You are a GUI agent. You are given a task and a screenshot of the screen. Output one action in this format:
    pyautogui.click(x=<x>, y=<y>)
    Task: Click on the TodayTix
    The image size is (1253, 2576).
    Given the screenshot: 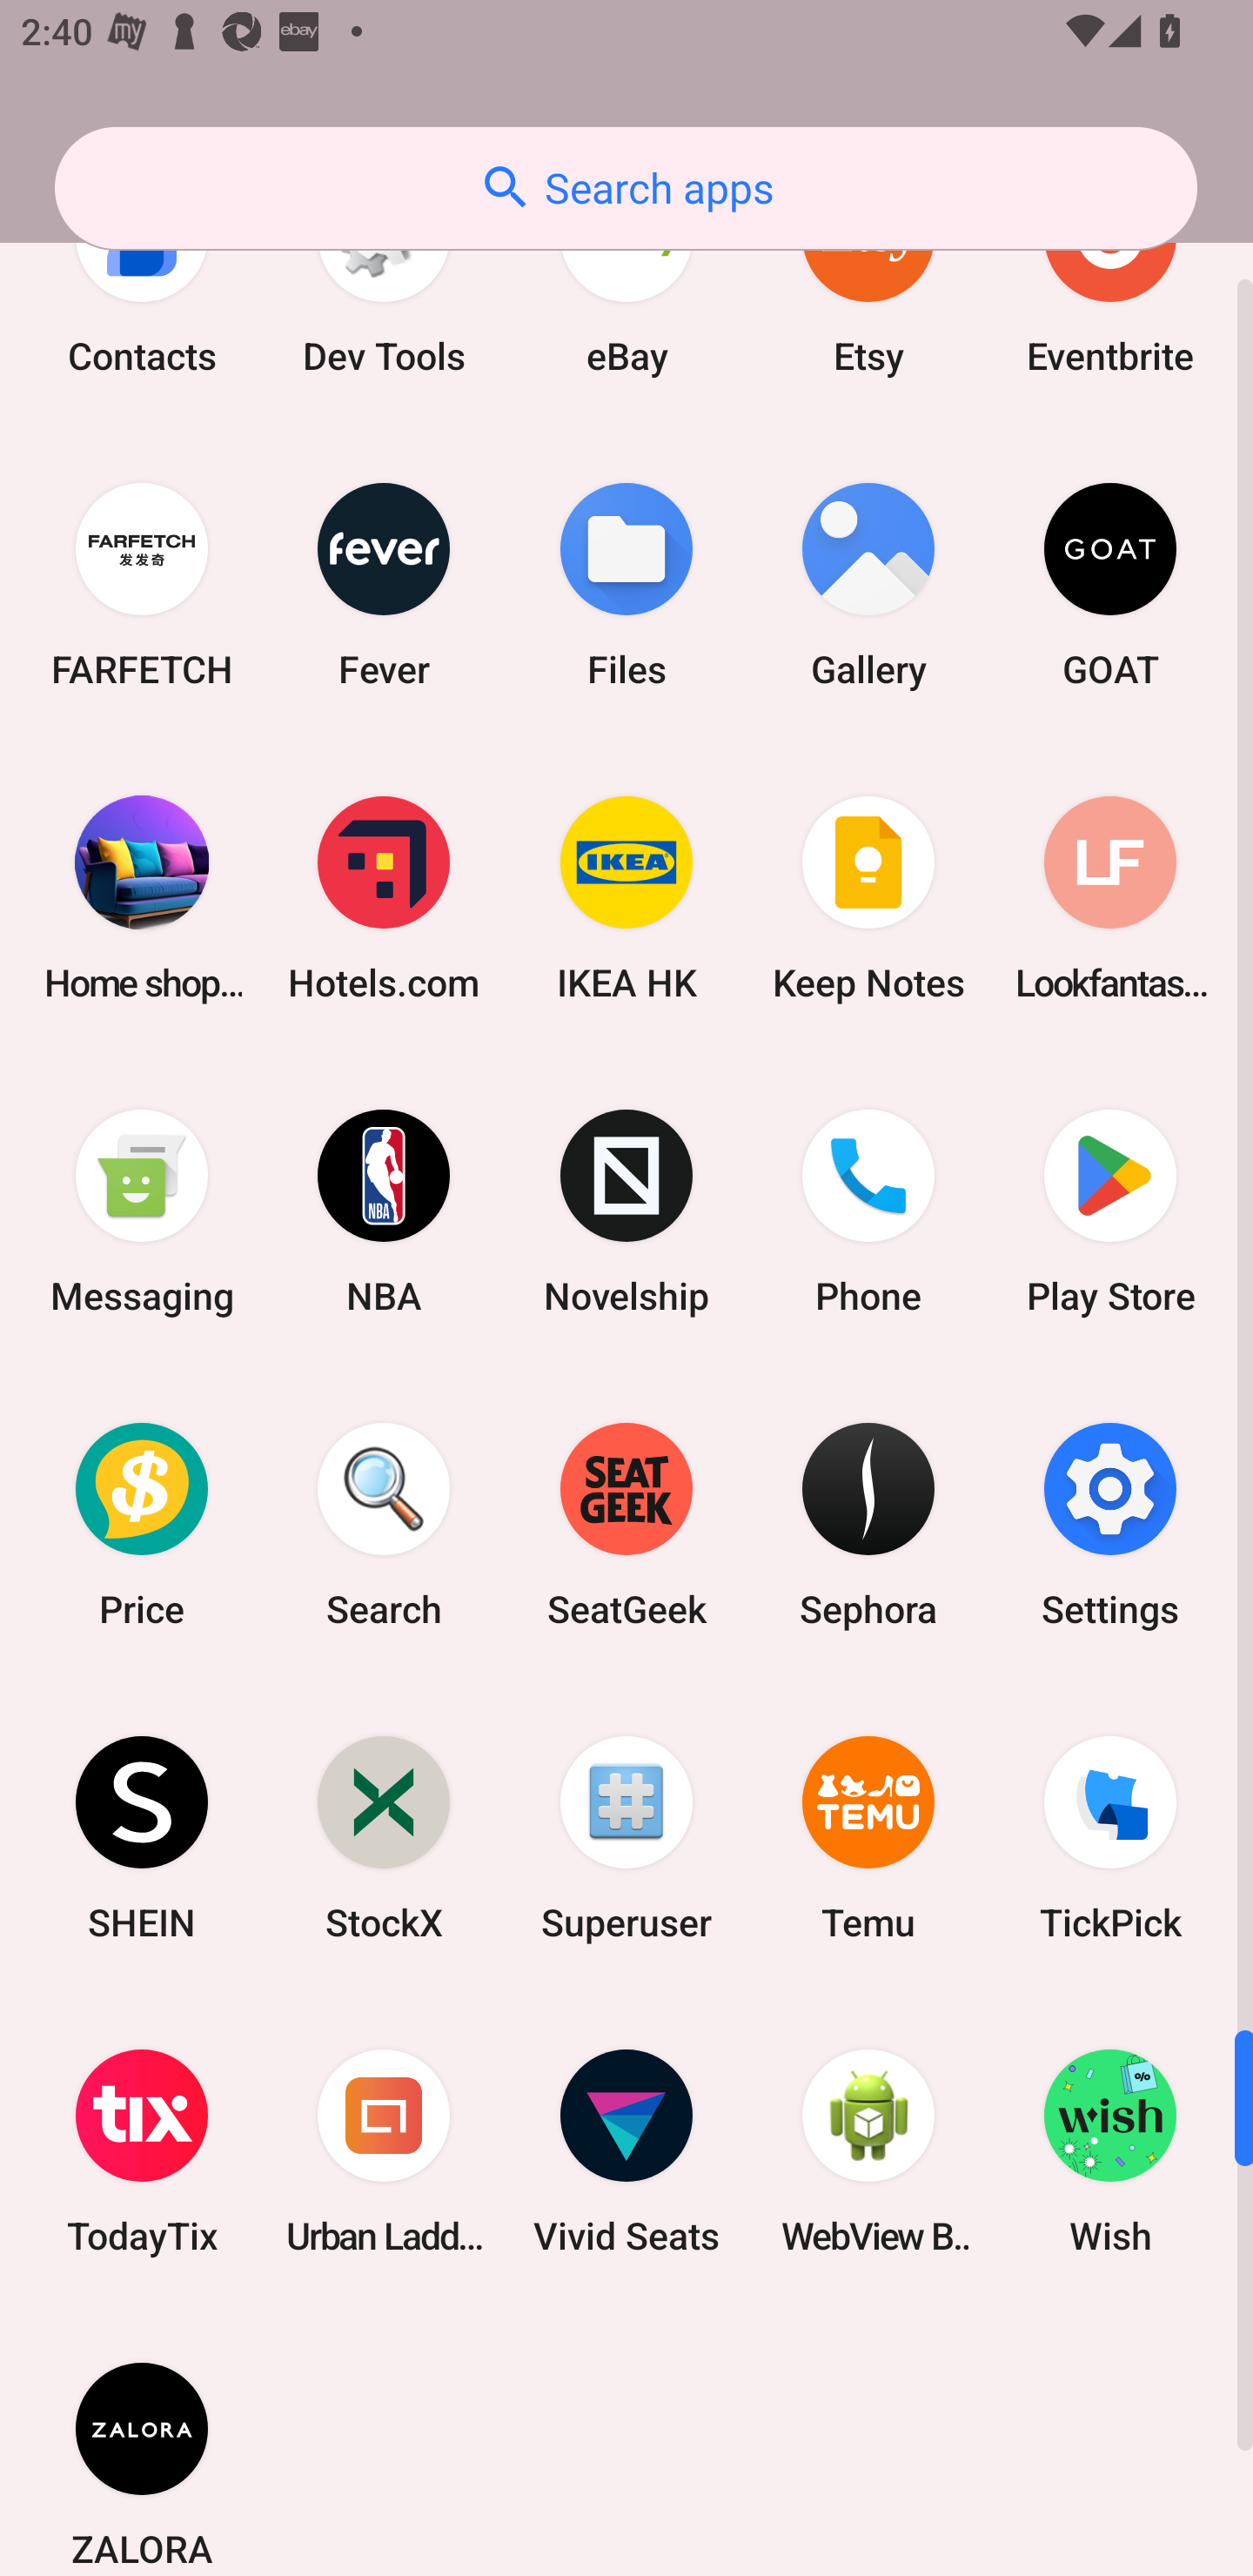 What is the action you would take?
    pyautogui.click(x=142, y=2151)
    